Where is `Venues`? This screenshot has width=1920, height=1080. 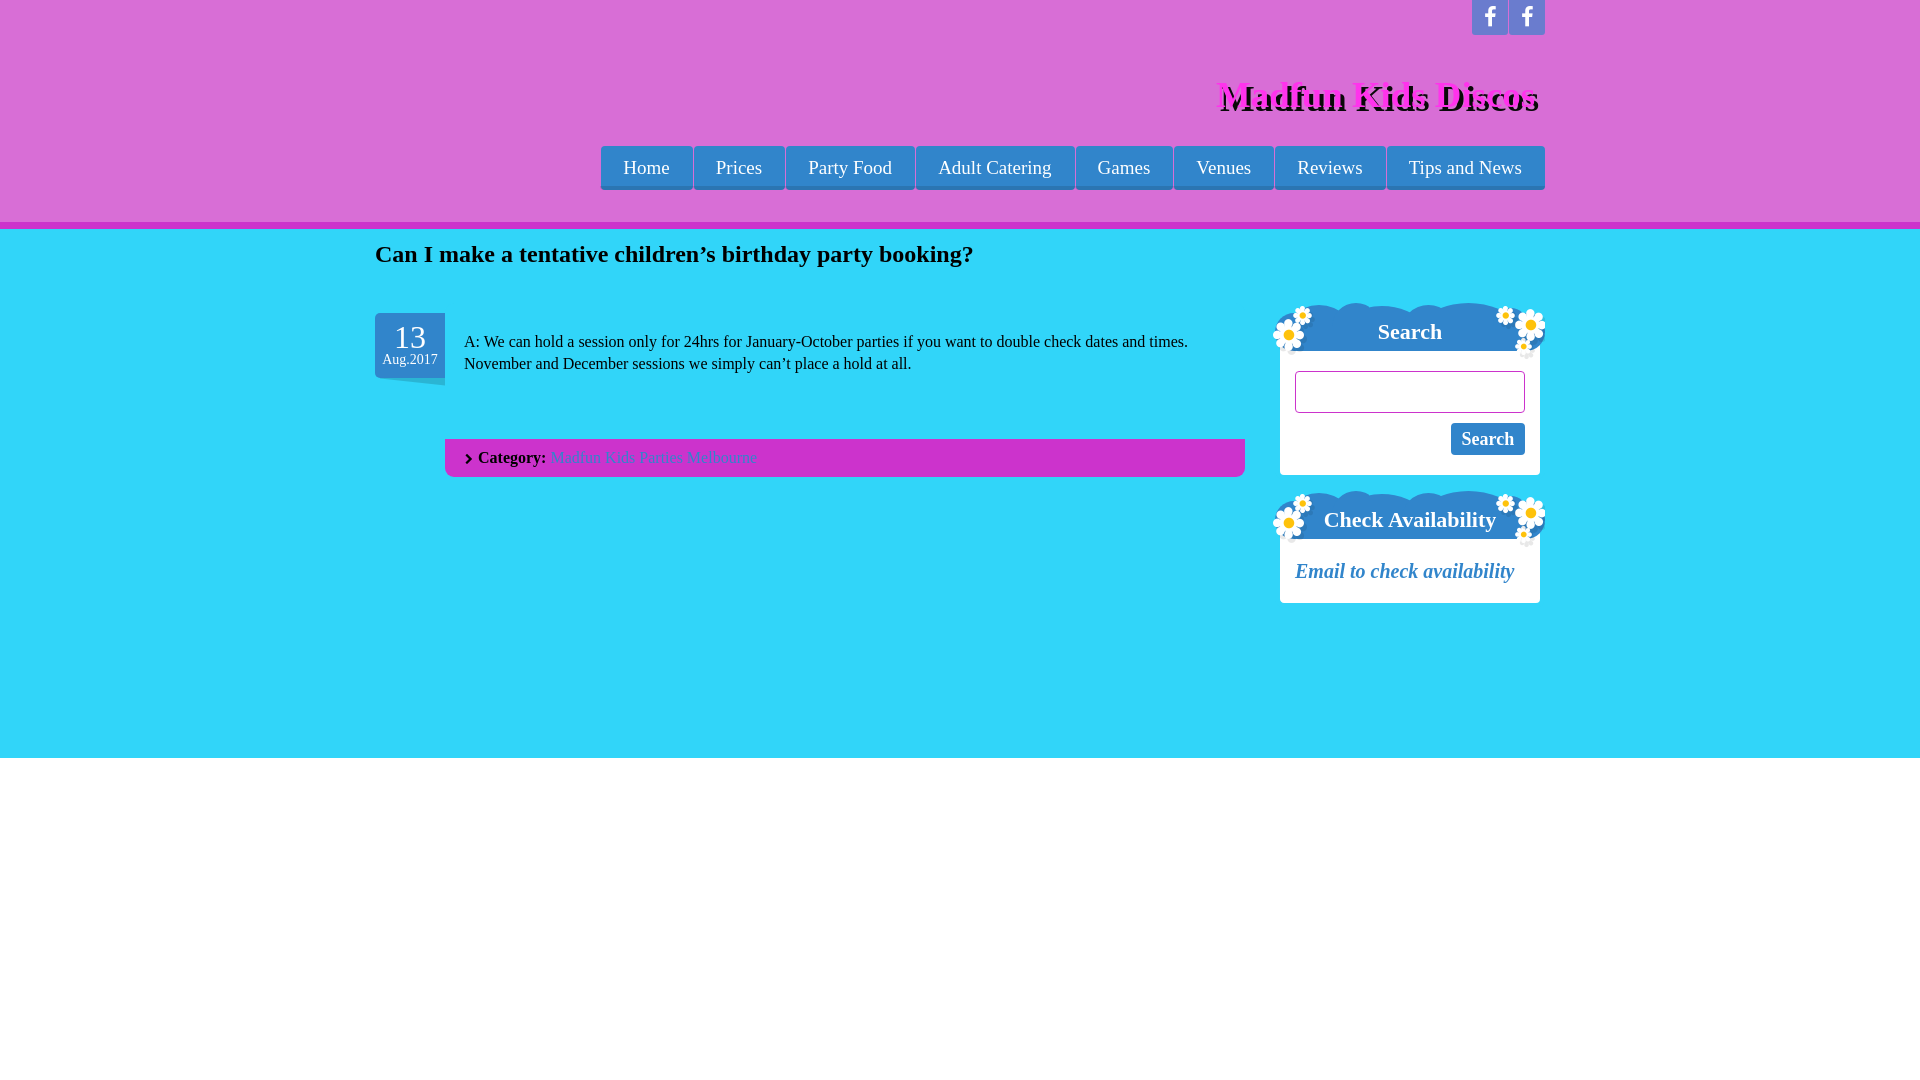 Venues is located at coordinates (1224, 168).